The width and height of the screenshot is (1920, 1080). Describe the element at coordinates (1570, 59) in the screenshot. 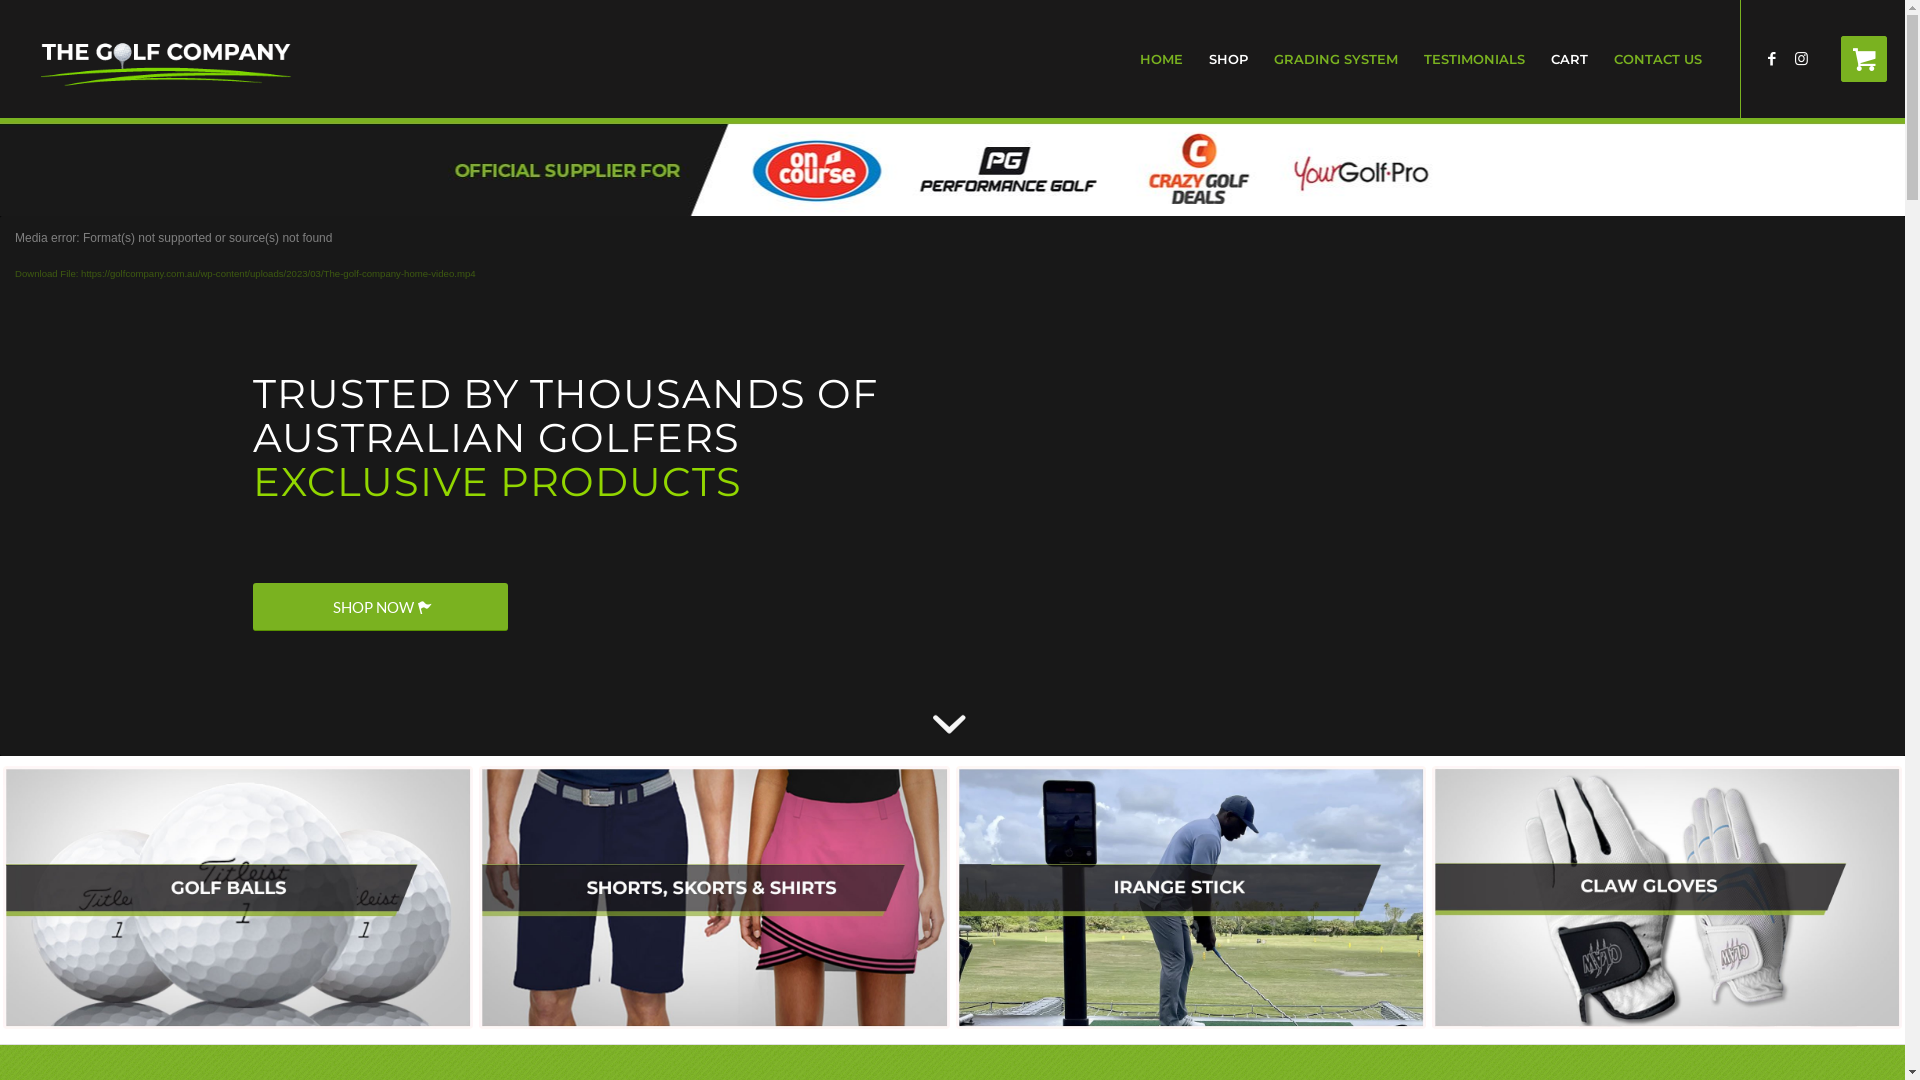

I see `CART` at that location.